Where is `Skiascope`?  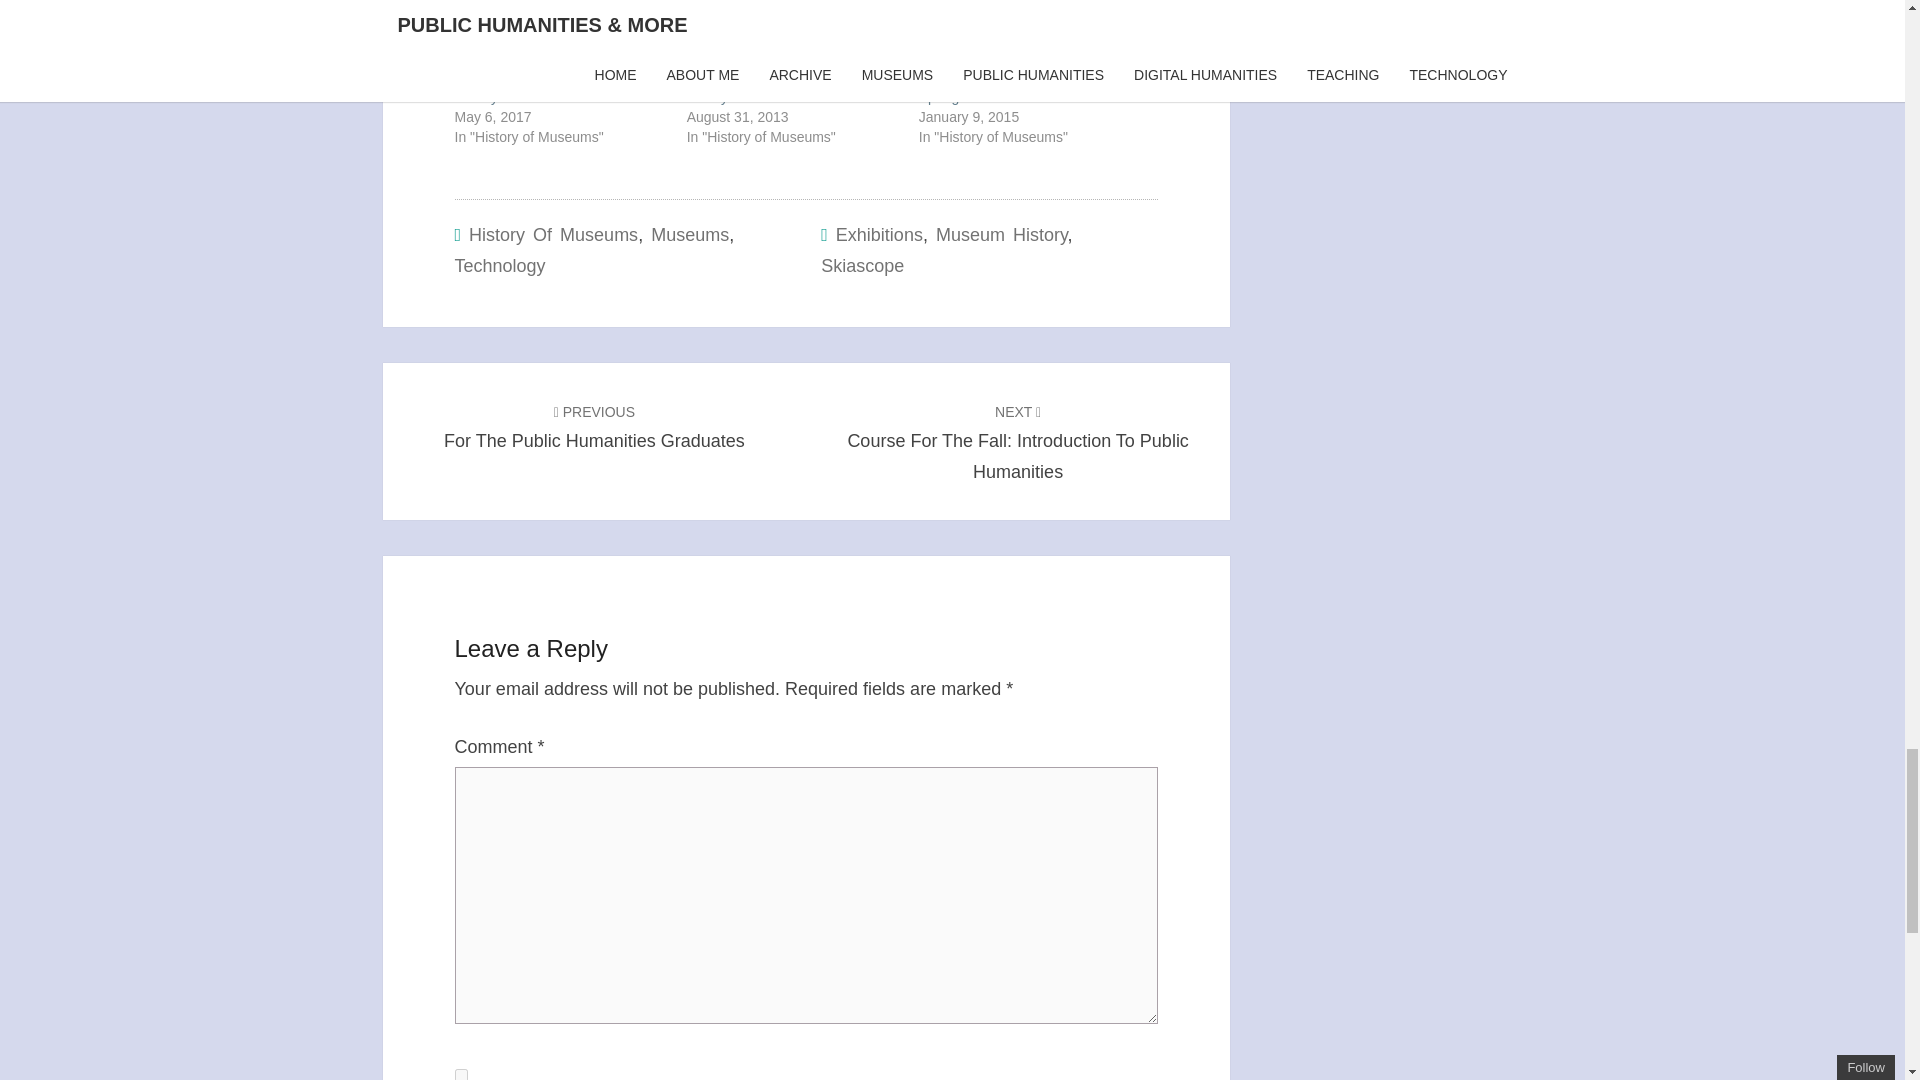 Skiascope is located at coordinates (558, 86).